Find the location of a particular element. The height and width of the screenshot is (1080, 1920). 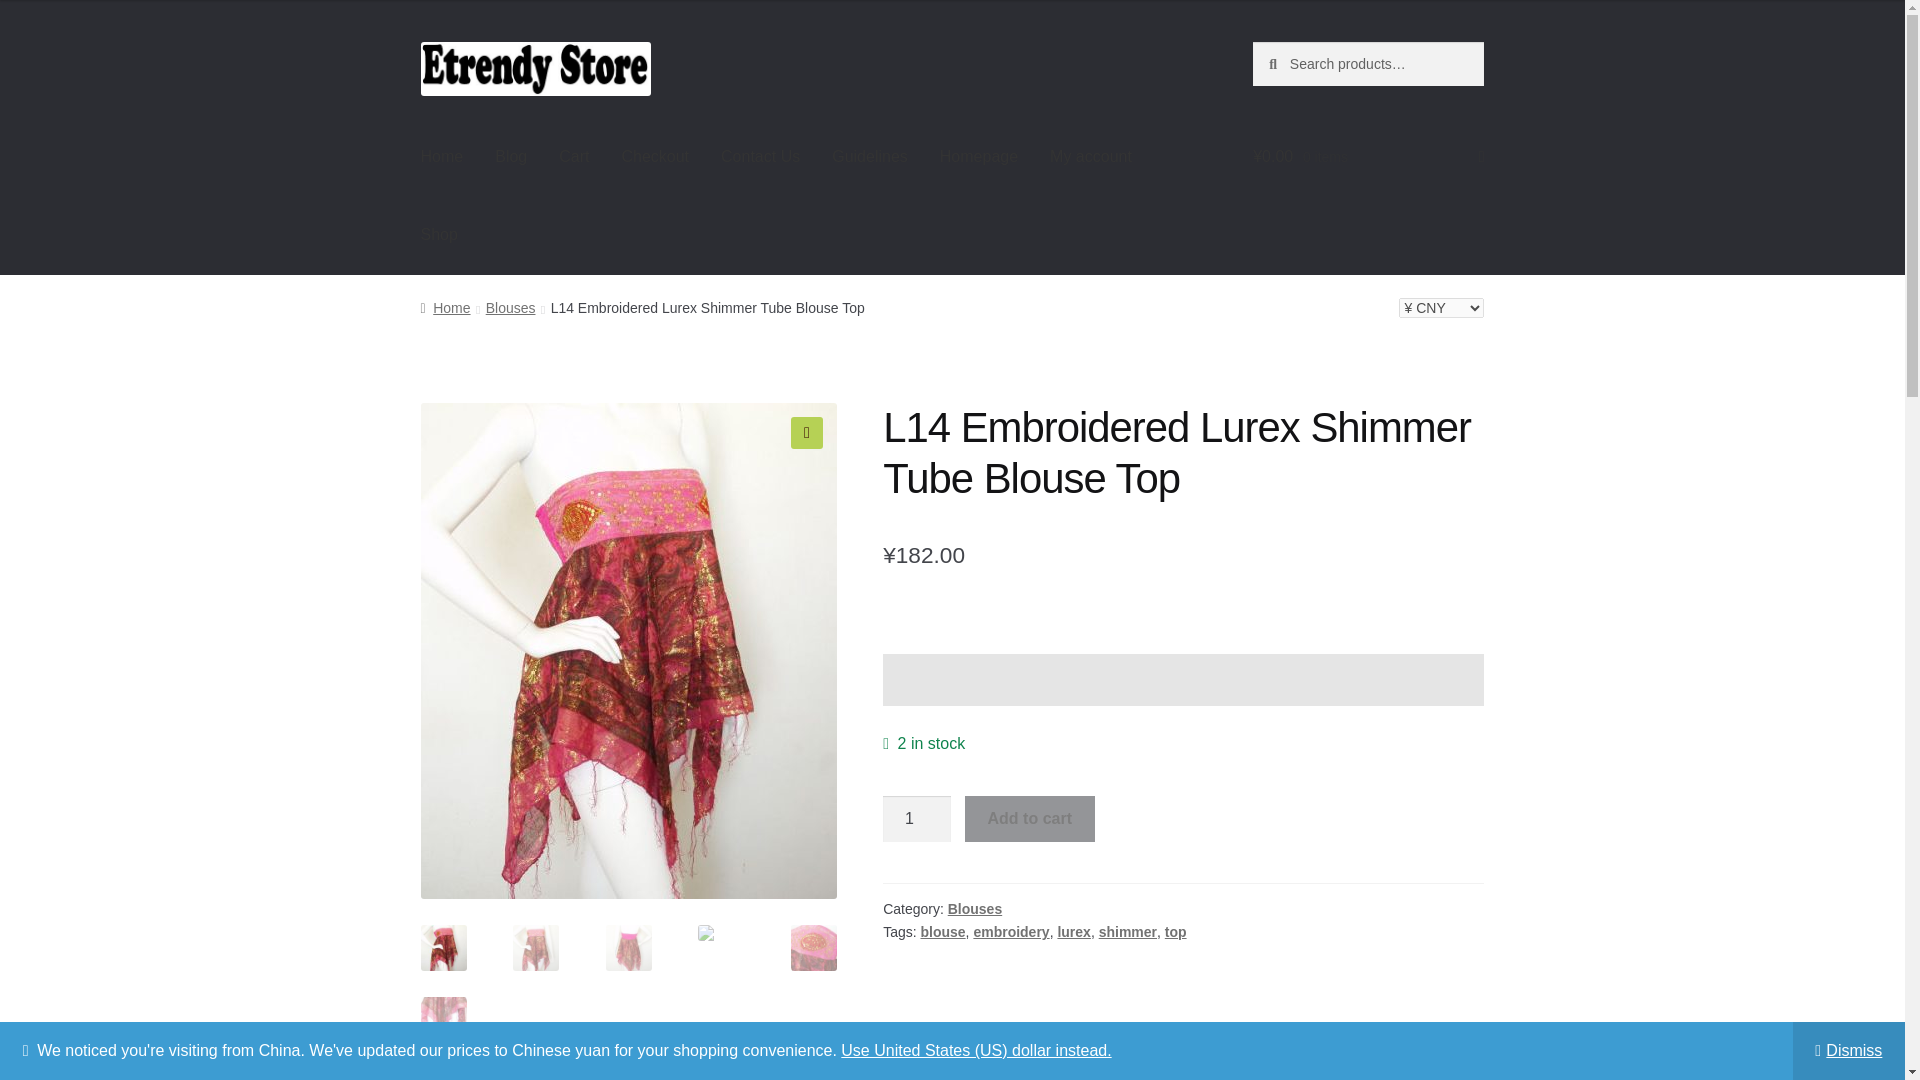

Checkout is located at coordinates (654, 156).